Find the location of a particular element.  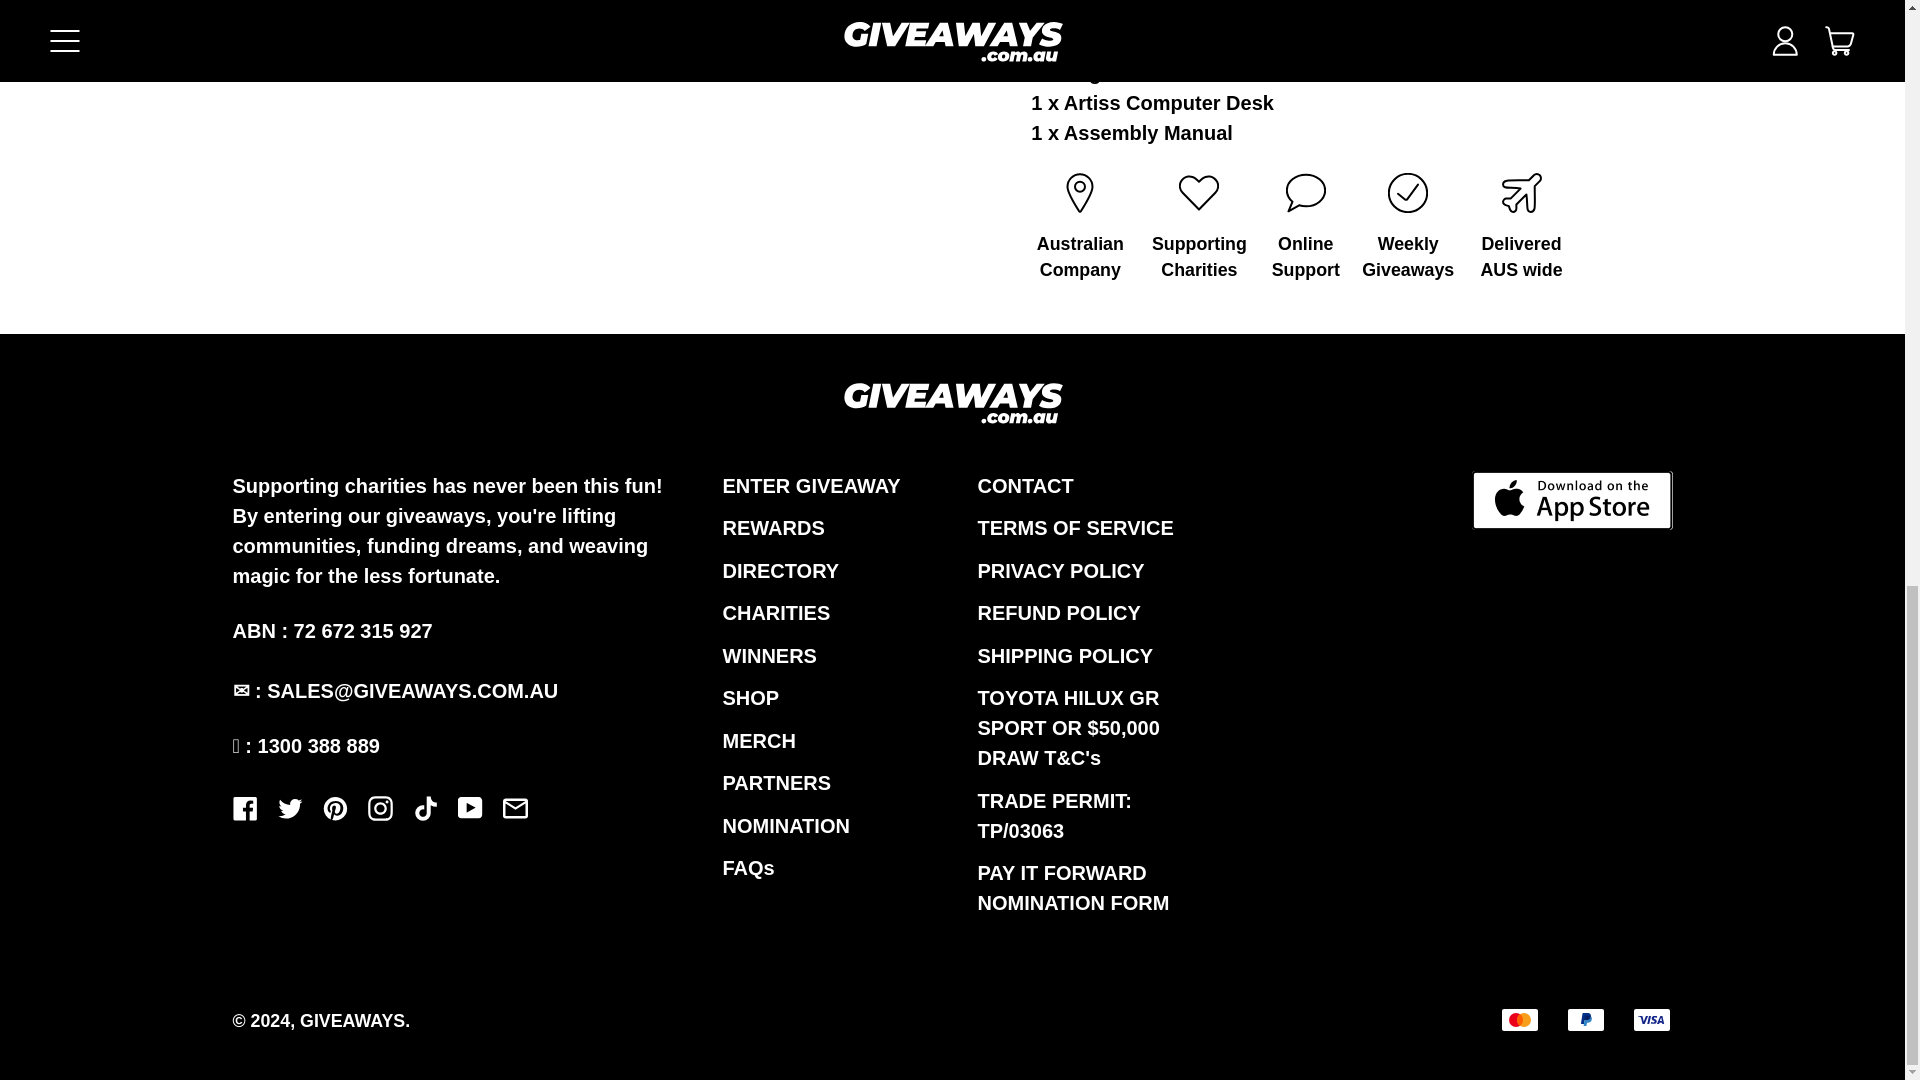

DIRECTORY is located at coordinates (780, 571).